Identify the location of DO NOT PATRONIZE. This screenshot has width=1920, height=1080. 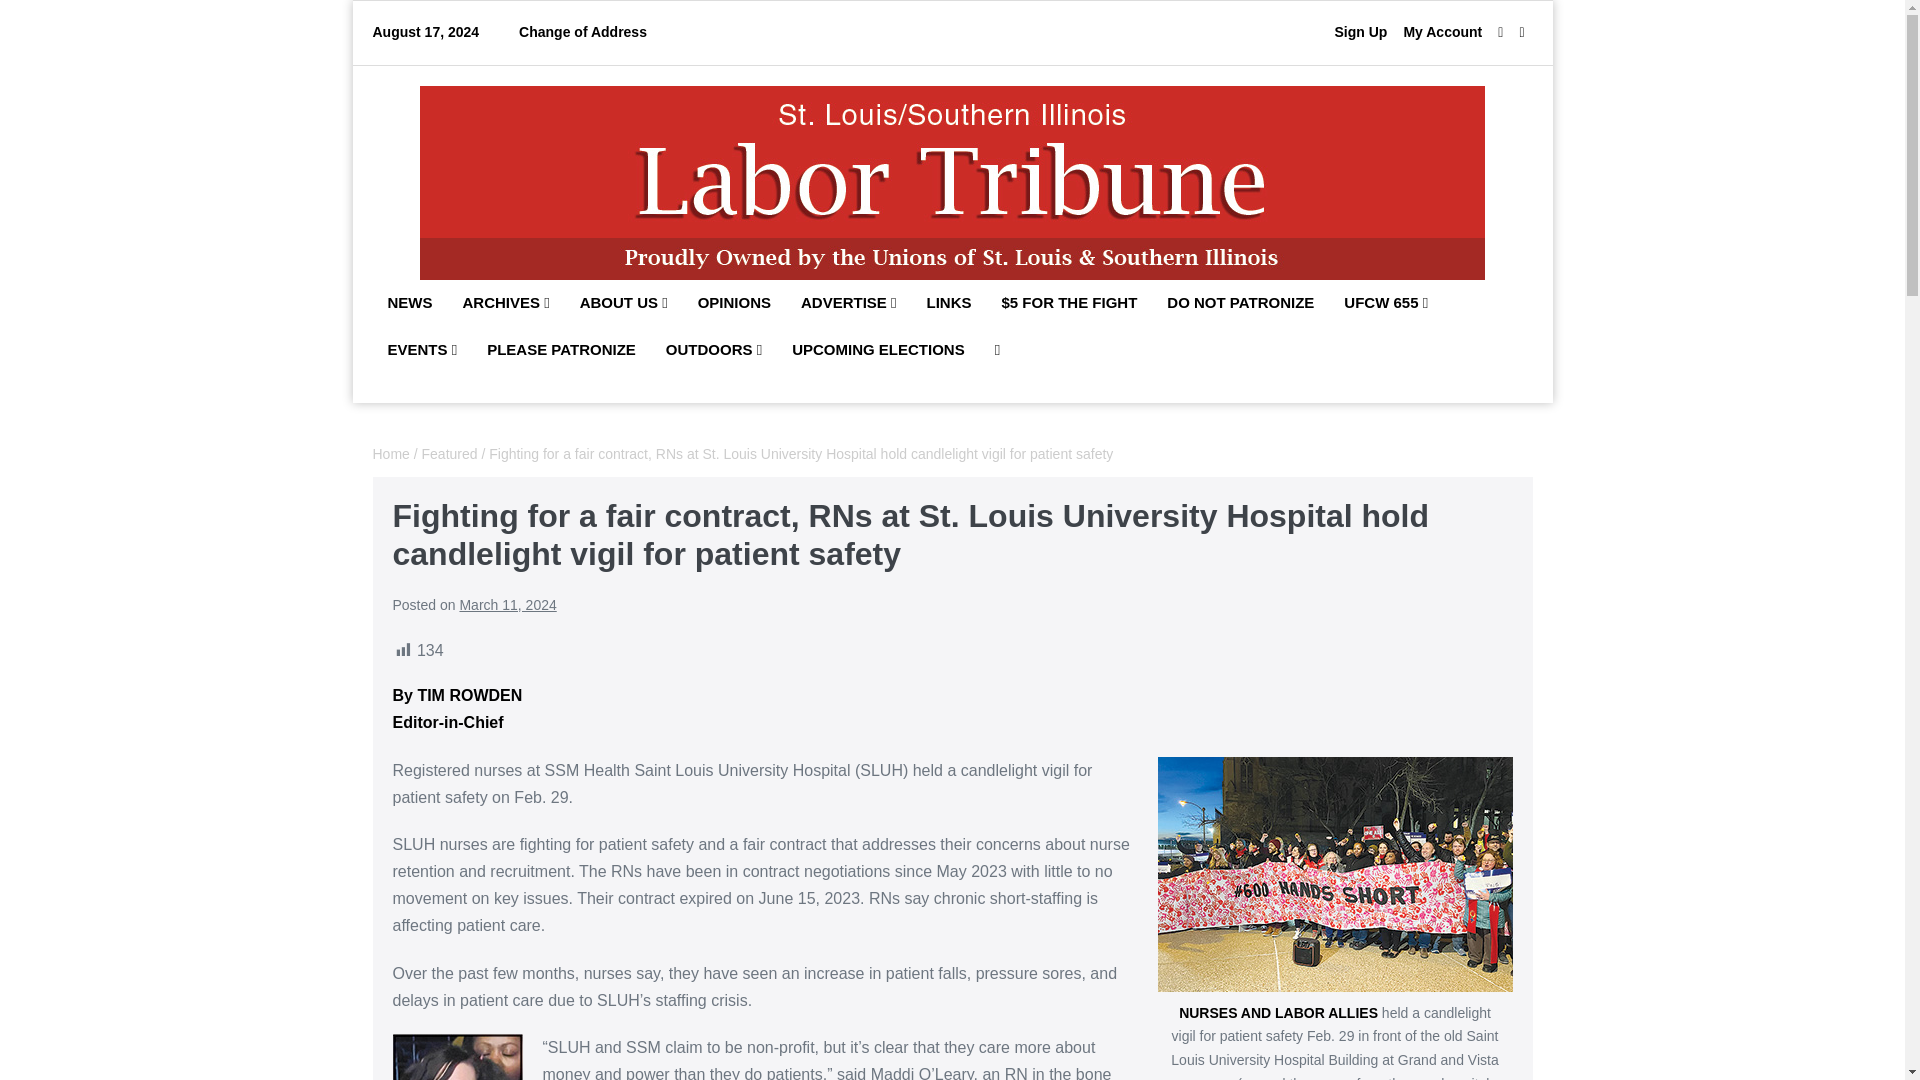
(1240, 304).